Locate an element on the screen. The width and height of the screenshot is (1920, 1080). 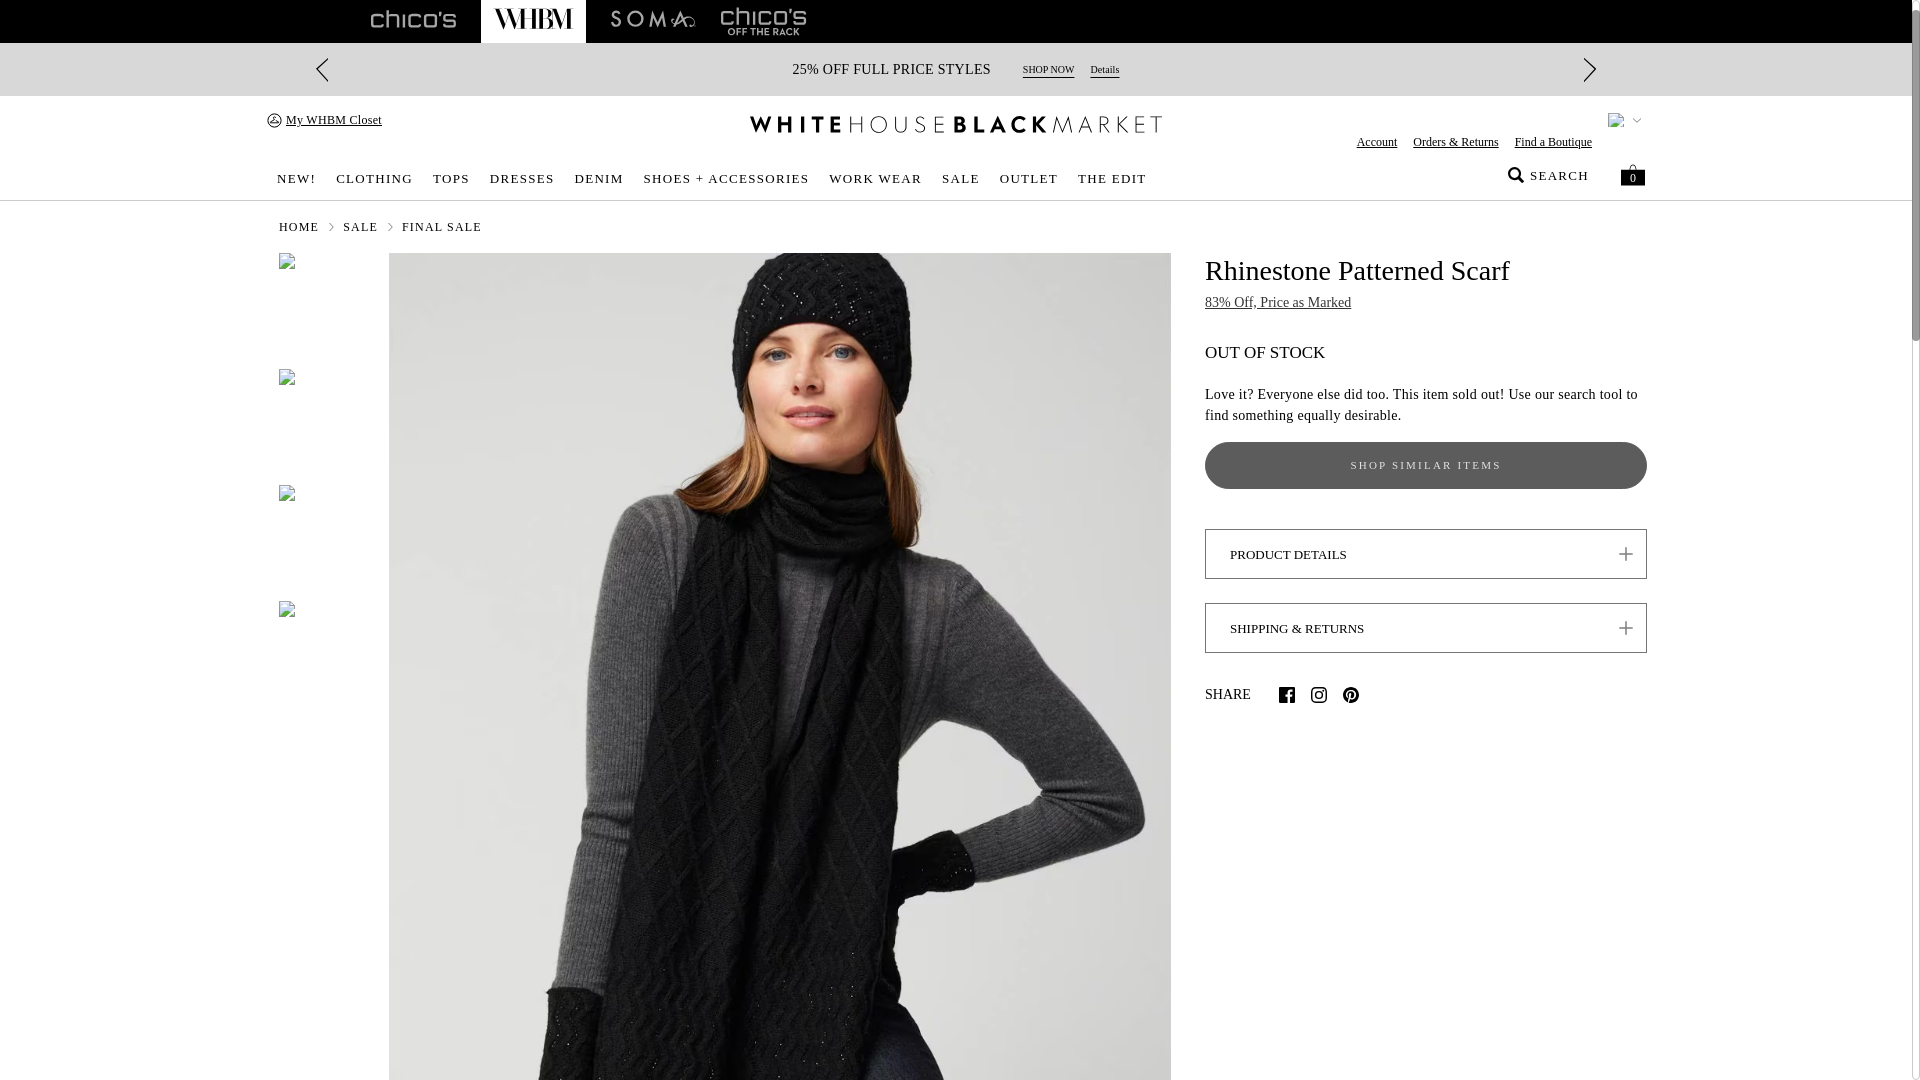
0 is located at coordinates (1632, 174).